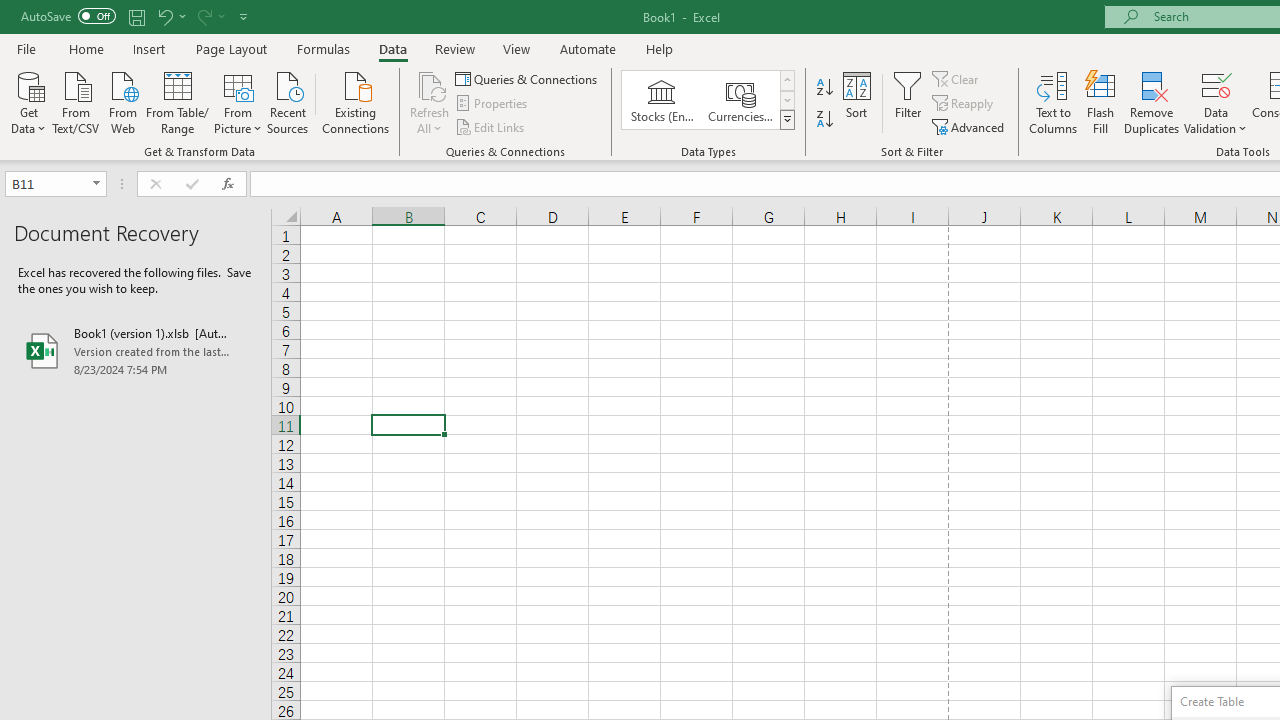 The height and width of the screenshot is (720, 1280). Describe the element at coordinates (122, 101) in the screenshot. I see `From Web` at that location.